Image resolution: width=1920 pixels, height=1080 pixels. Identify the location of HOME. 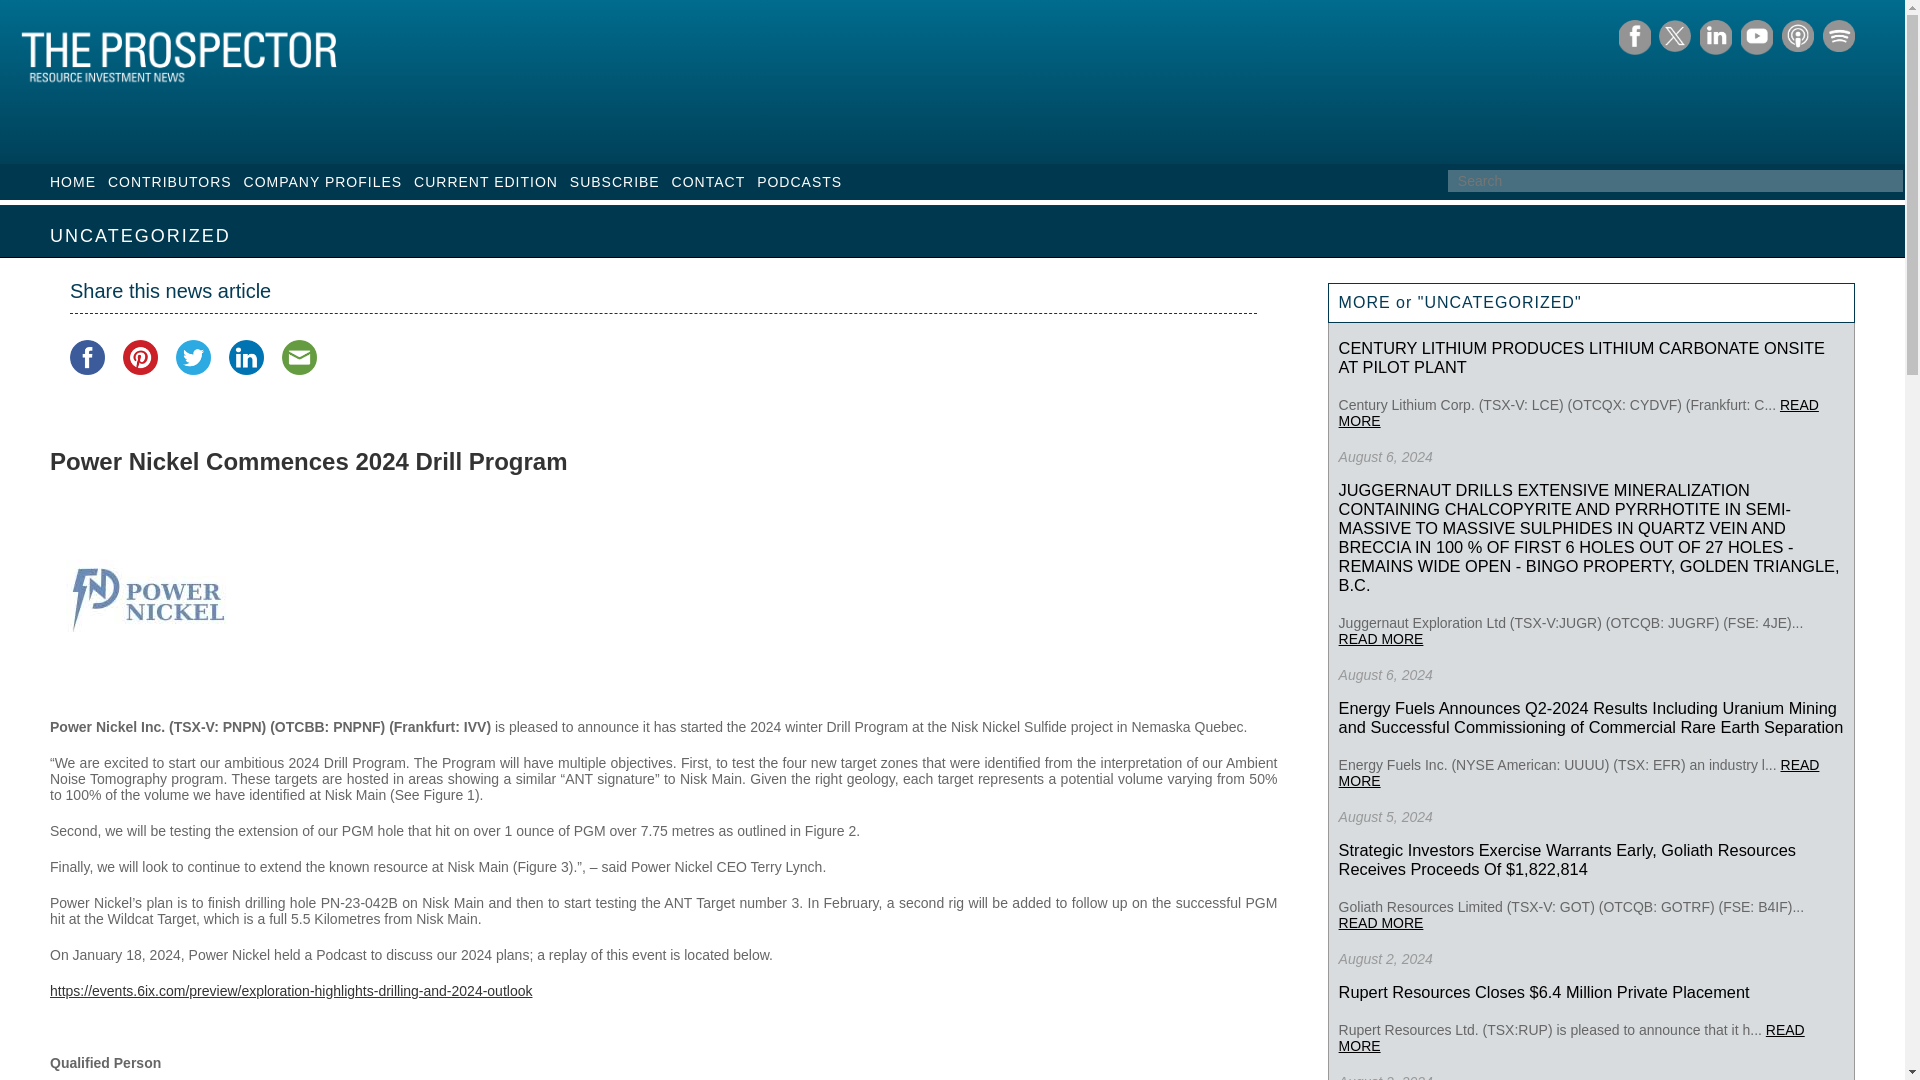
(72, 182).